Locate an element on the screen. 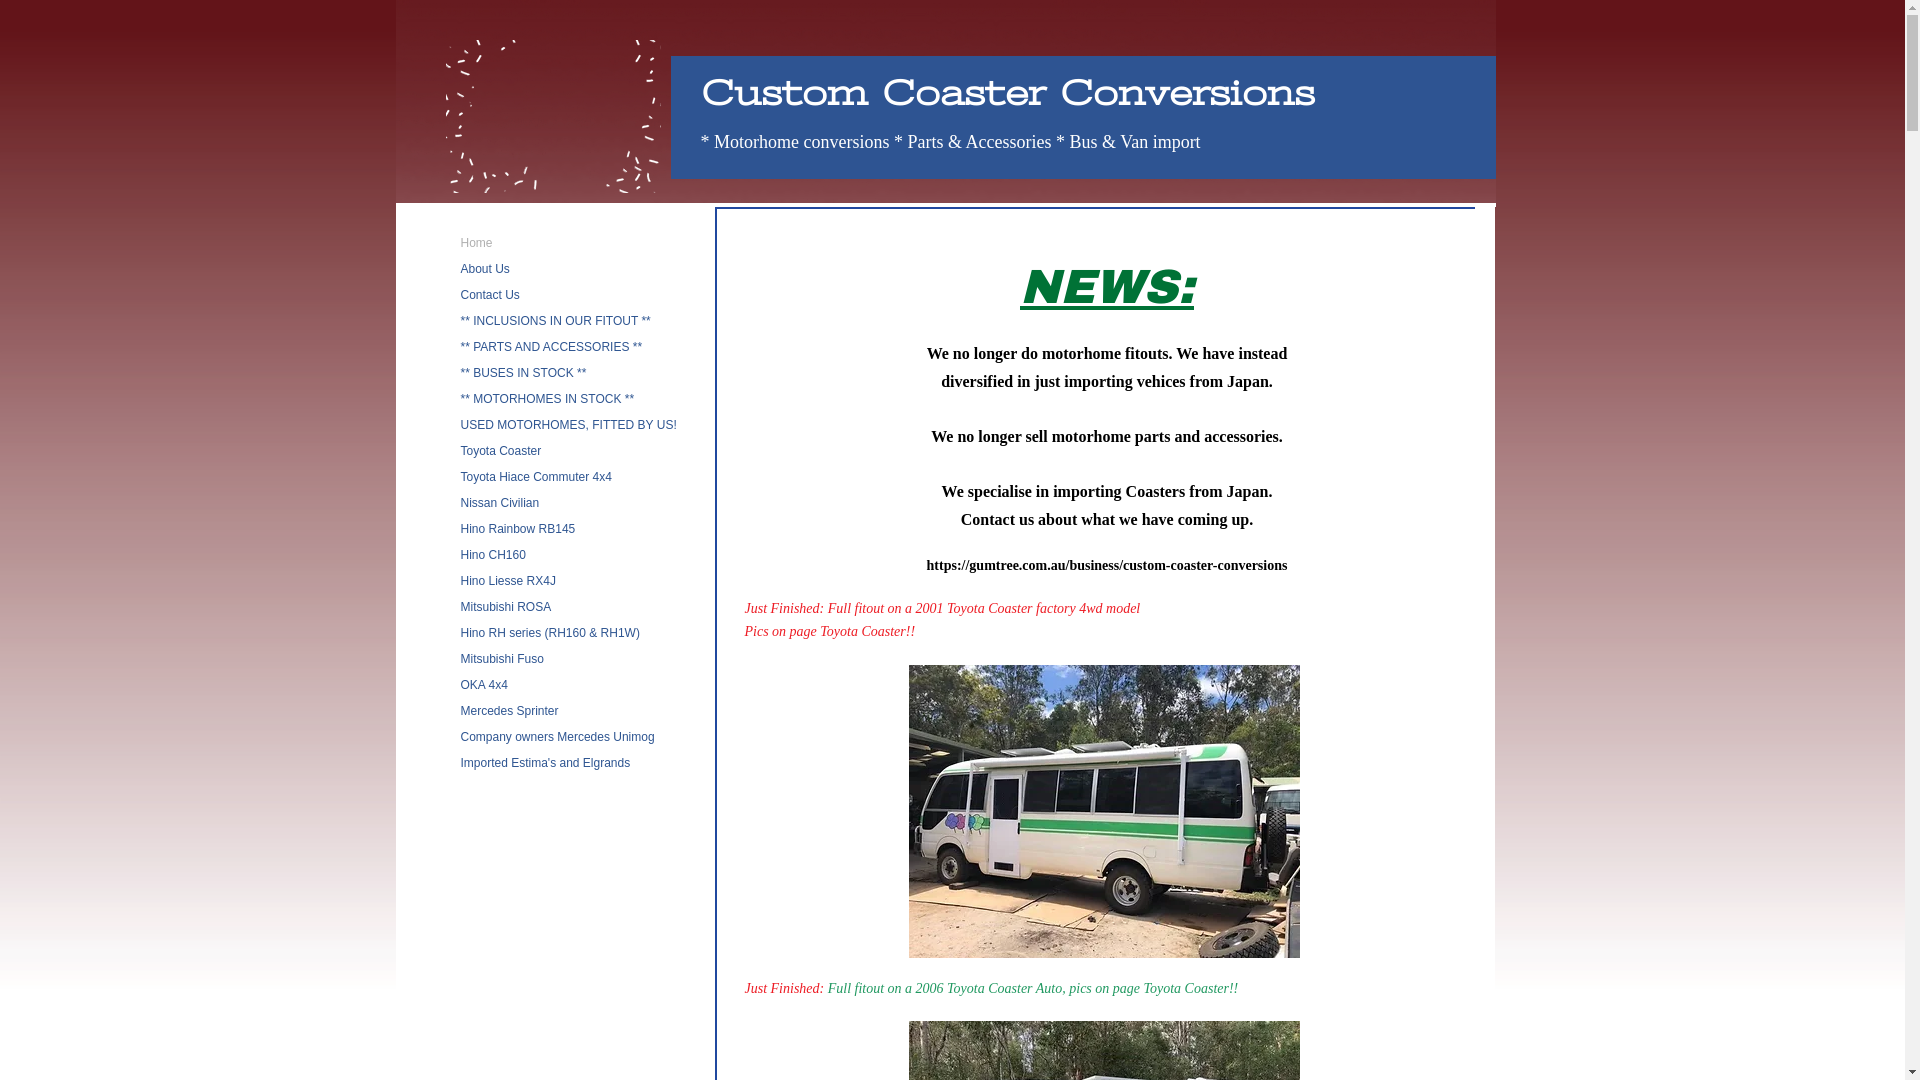  Hino RH series (RH160 & RH1W) is located at coordinates (550, 634).